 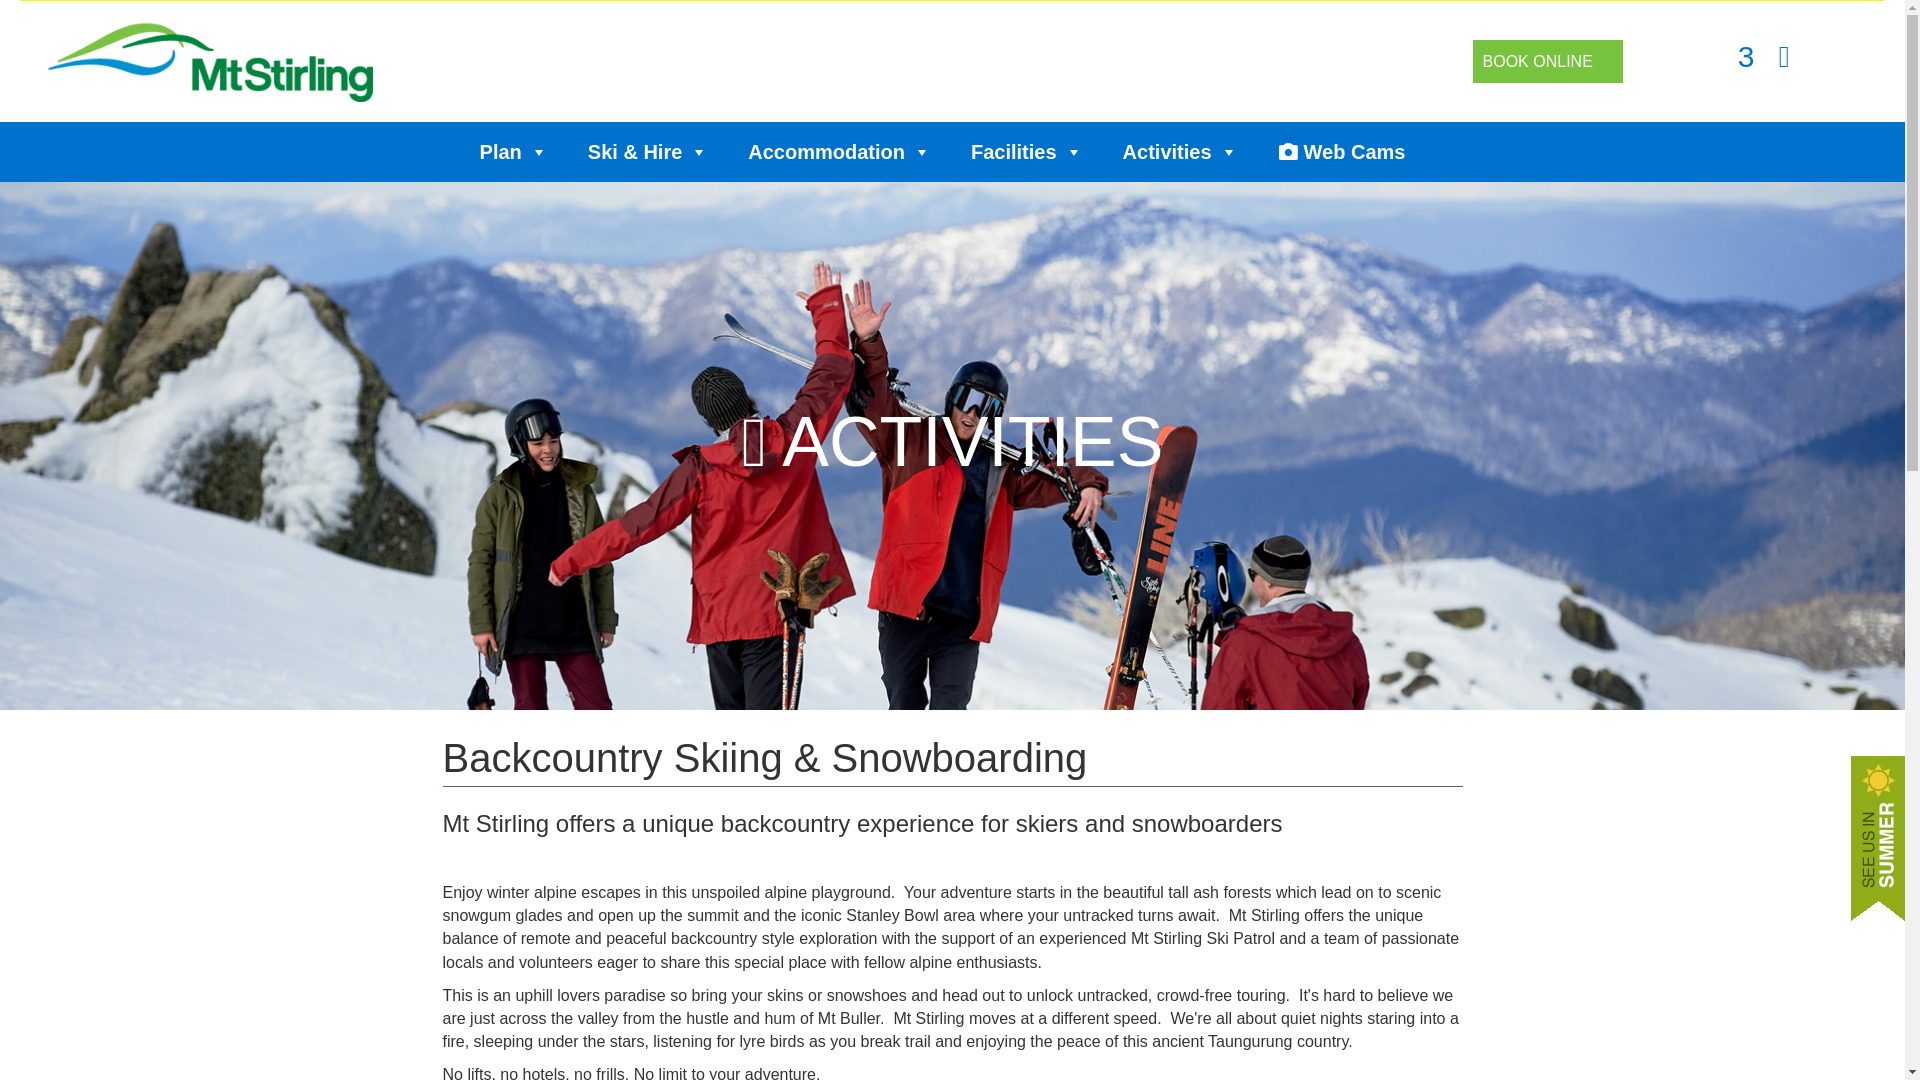 I want to click on Facilities, so click(x=1026, y=152).